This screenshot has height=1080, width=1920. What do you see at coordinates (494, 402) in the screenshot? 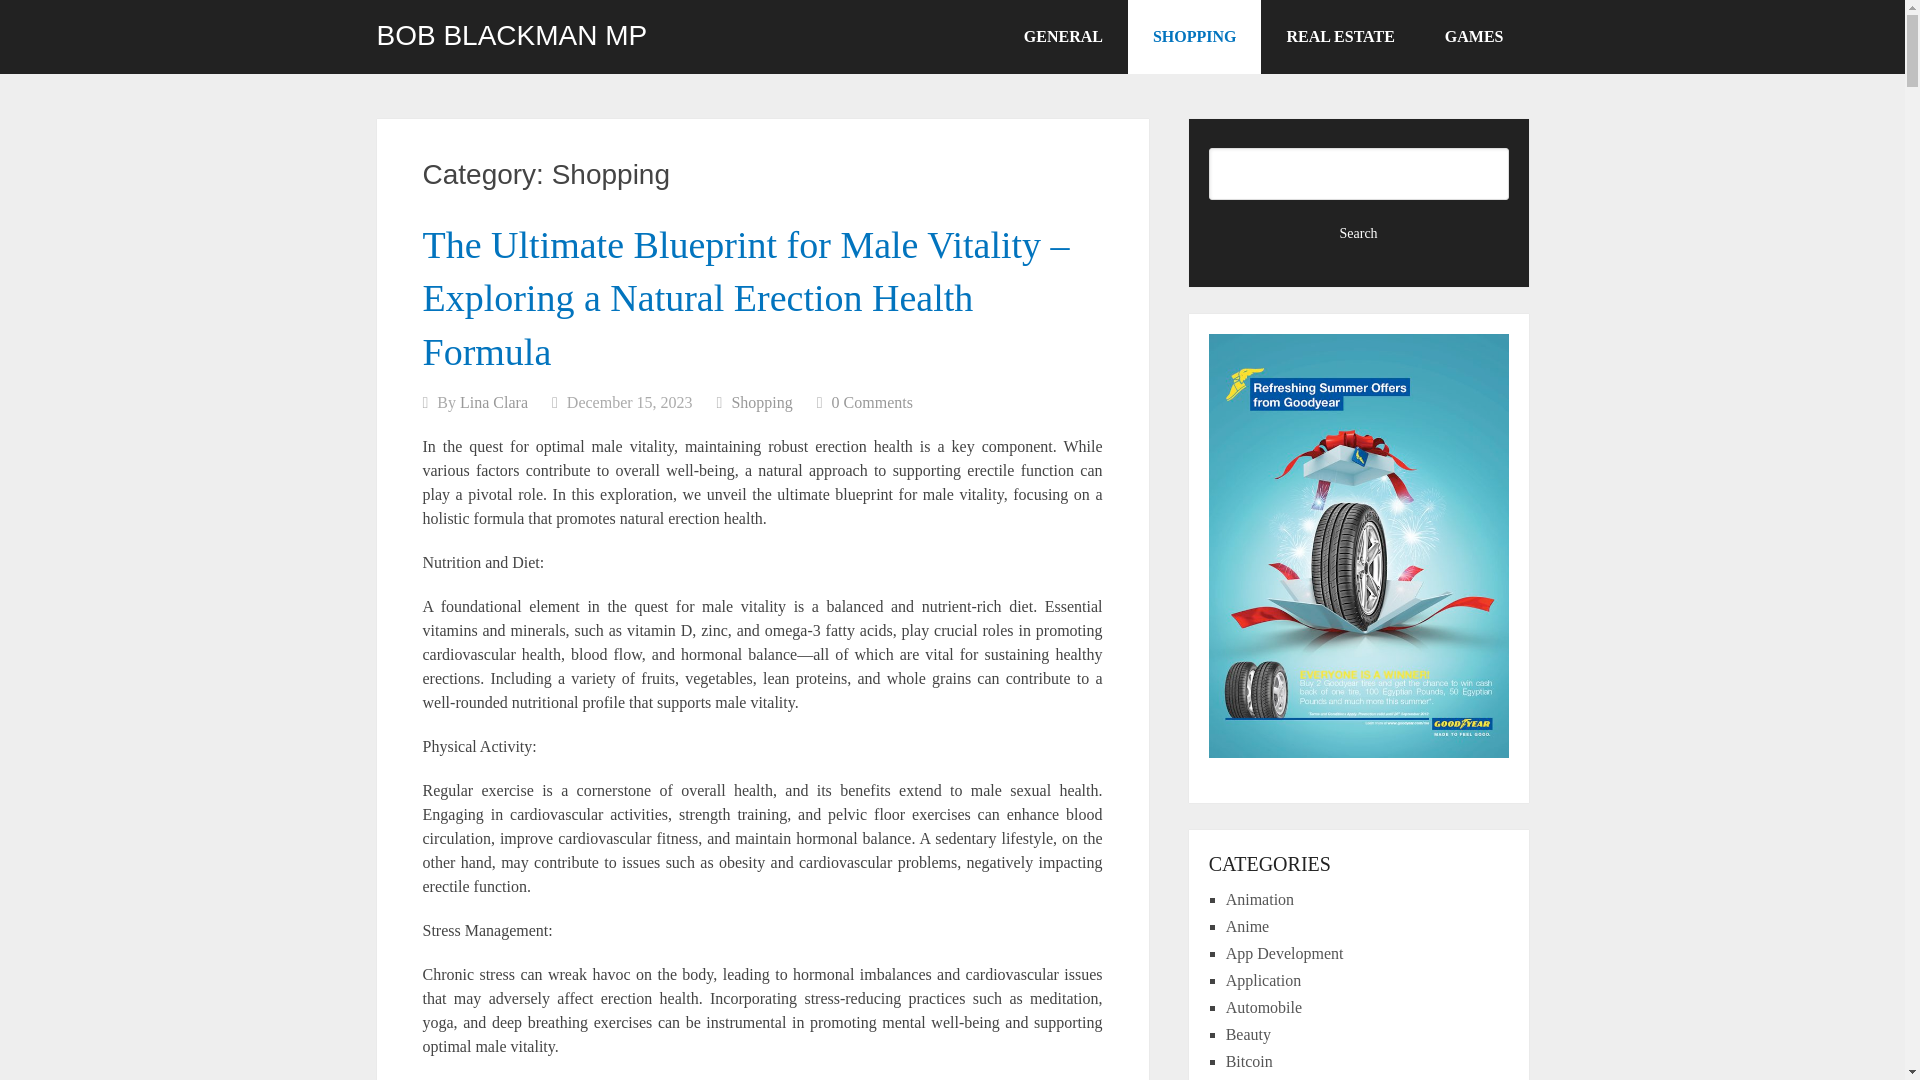
I see `Lina Clara` at bounding box center [494, 402].